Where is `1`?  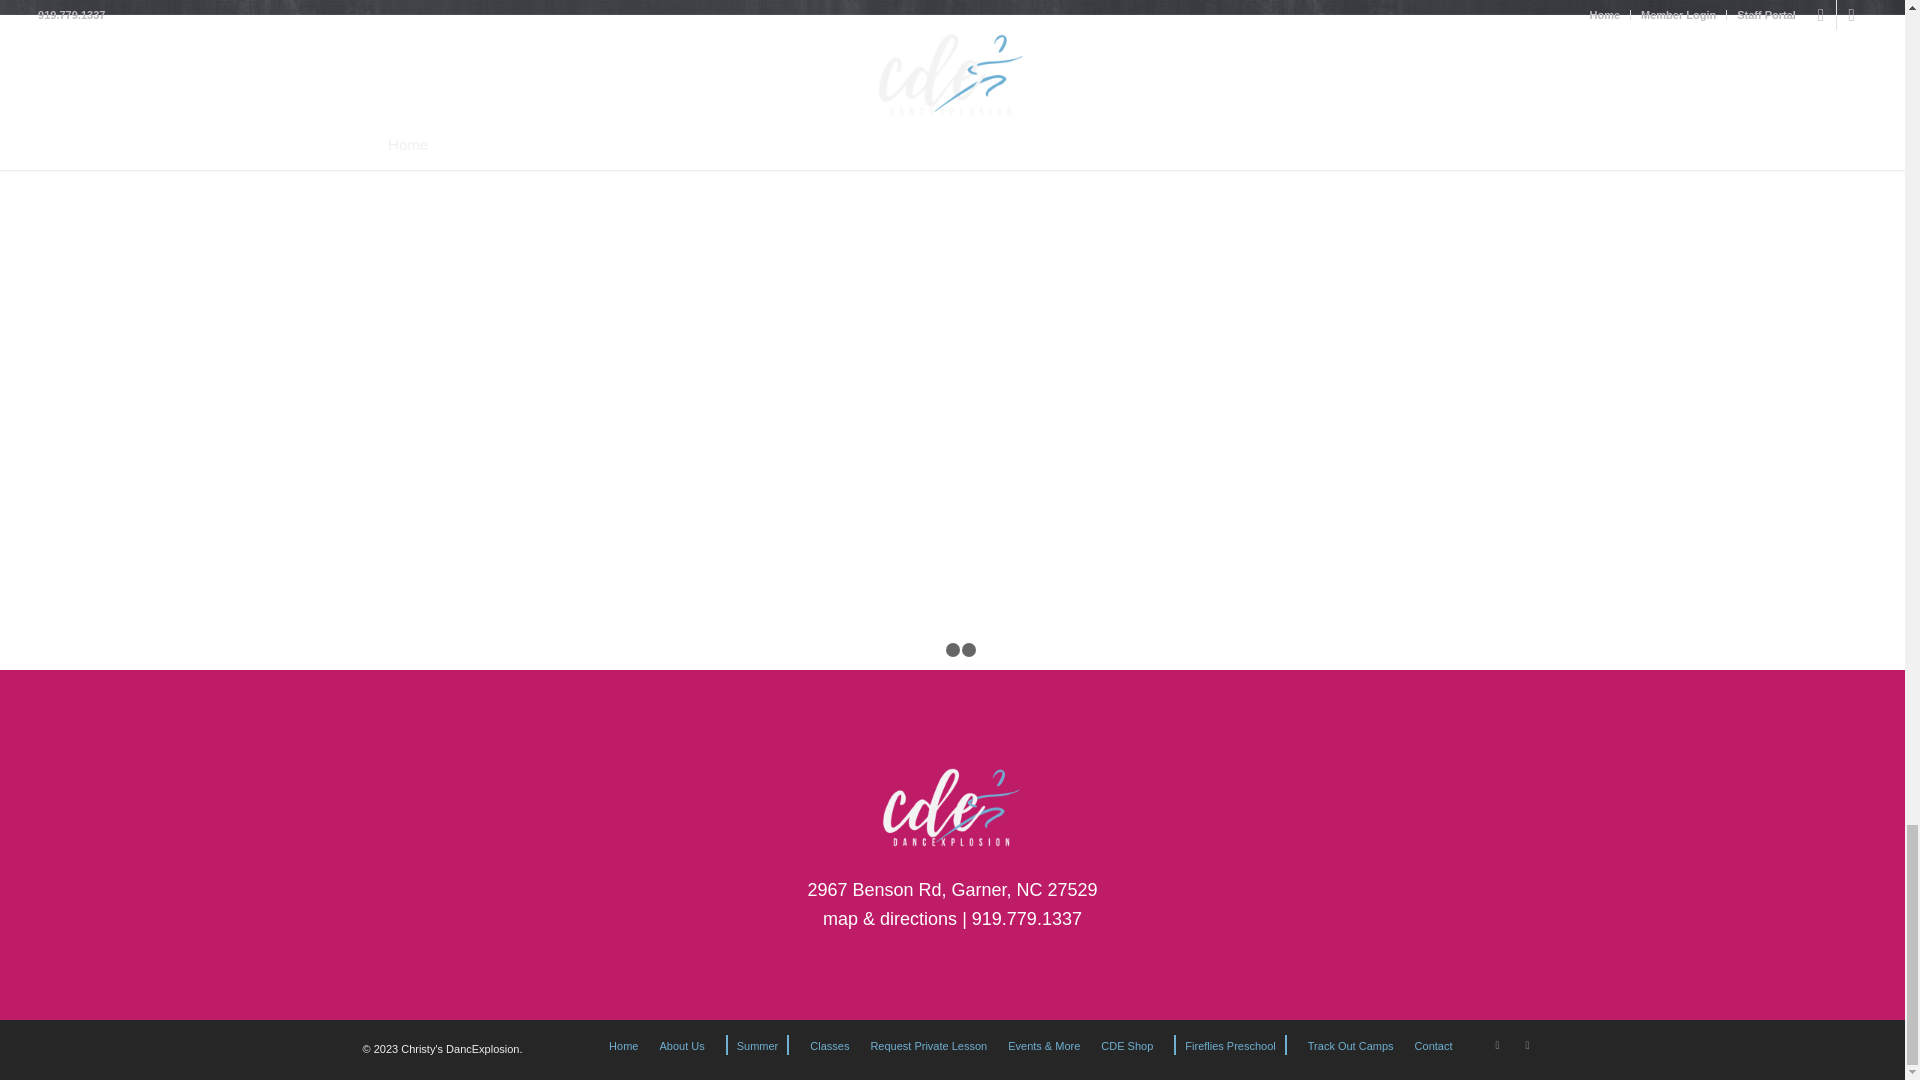 1 is located at coordinates (936, 649).